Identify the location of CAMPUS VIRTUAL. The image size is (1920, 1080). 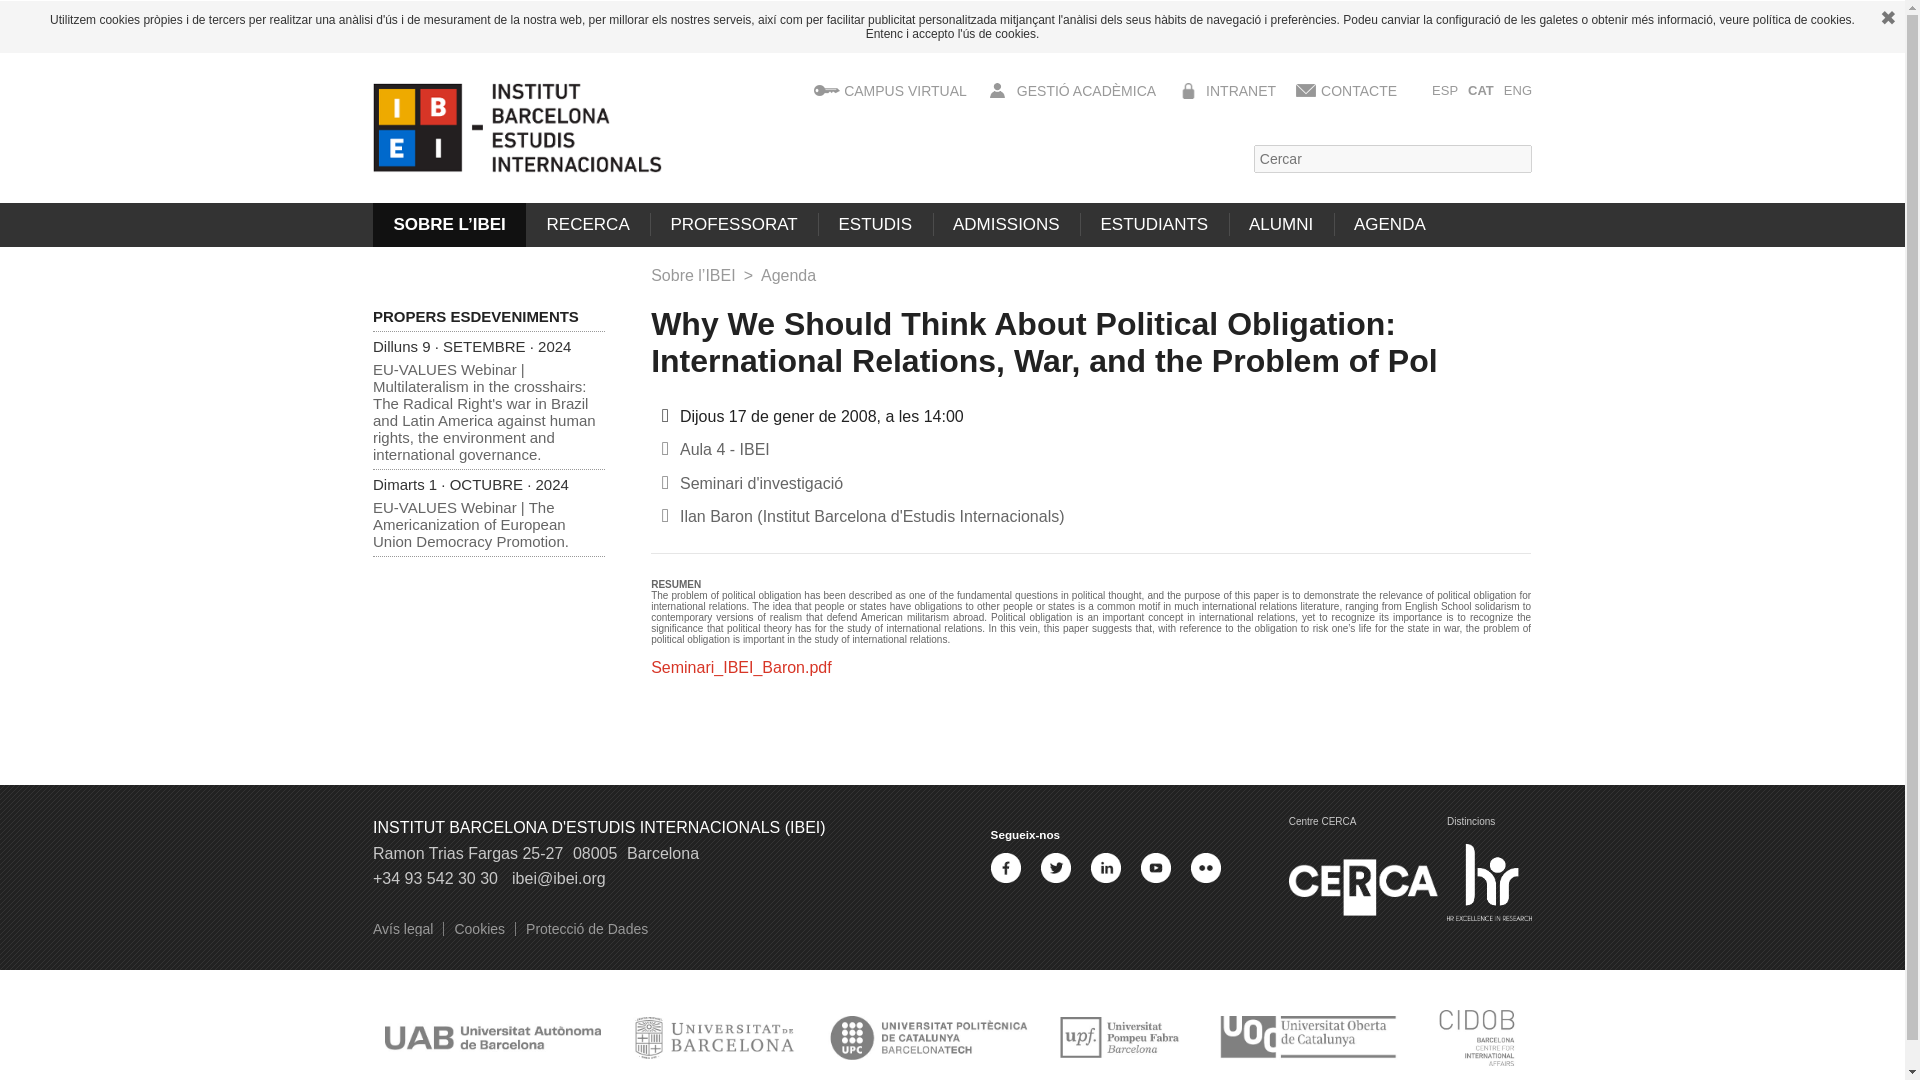
(906, 91).